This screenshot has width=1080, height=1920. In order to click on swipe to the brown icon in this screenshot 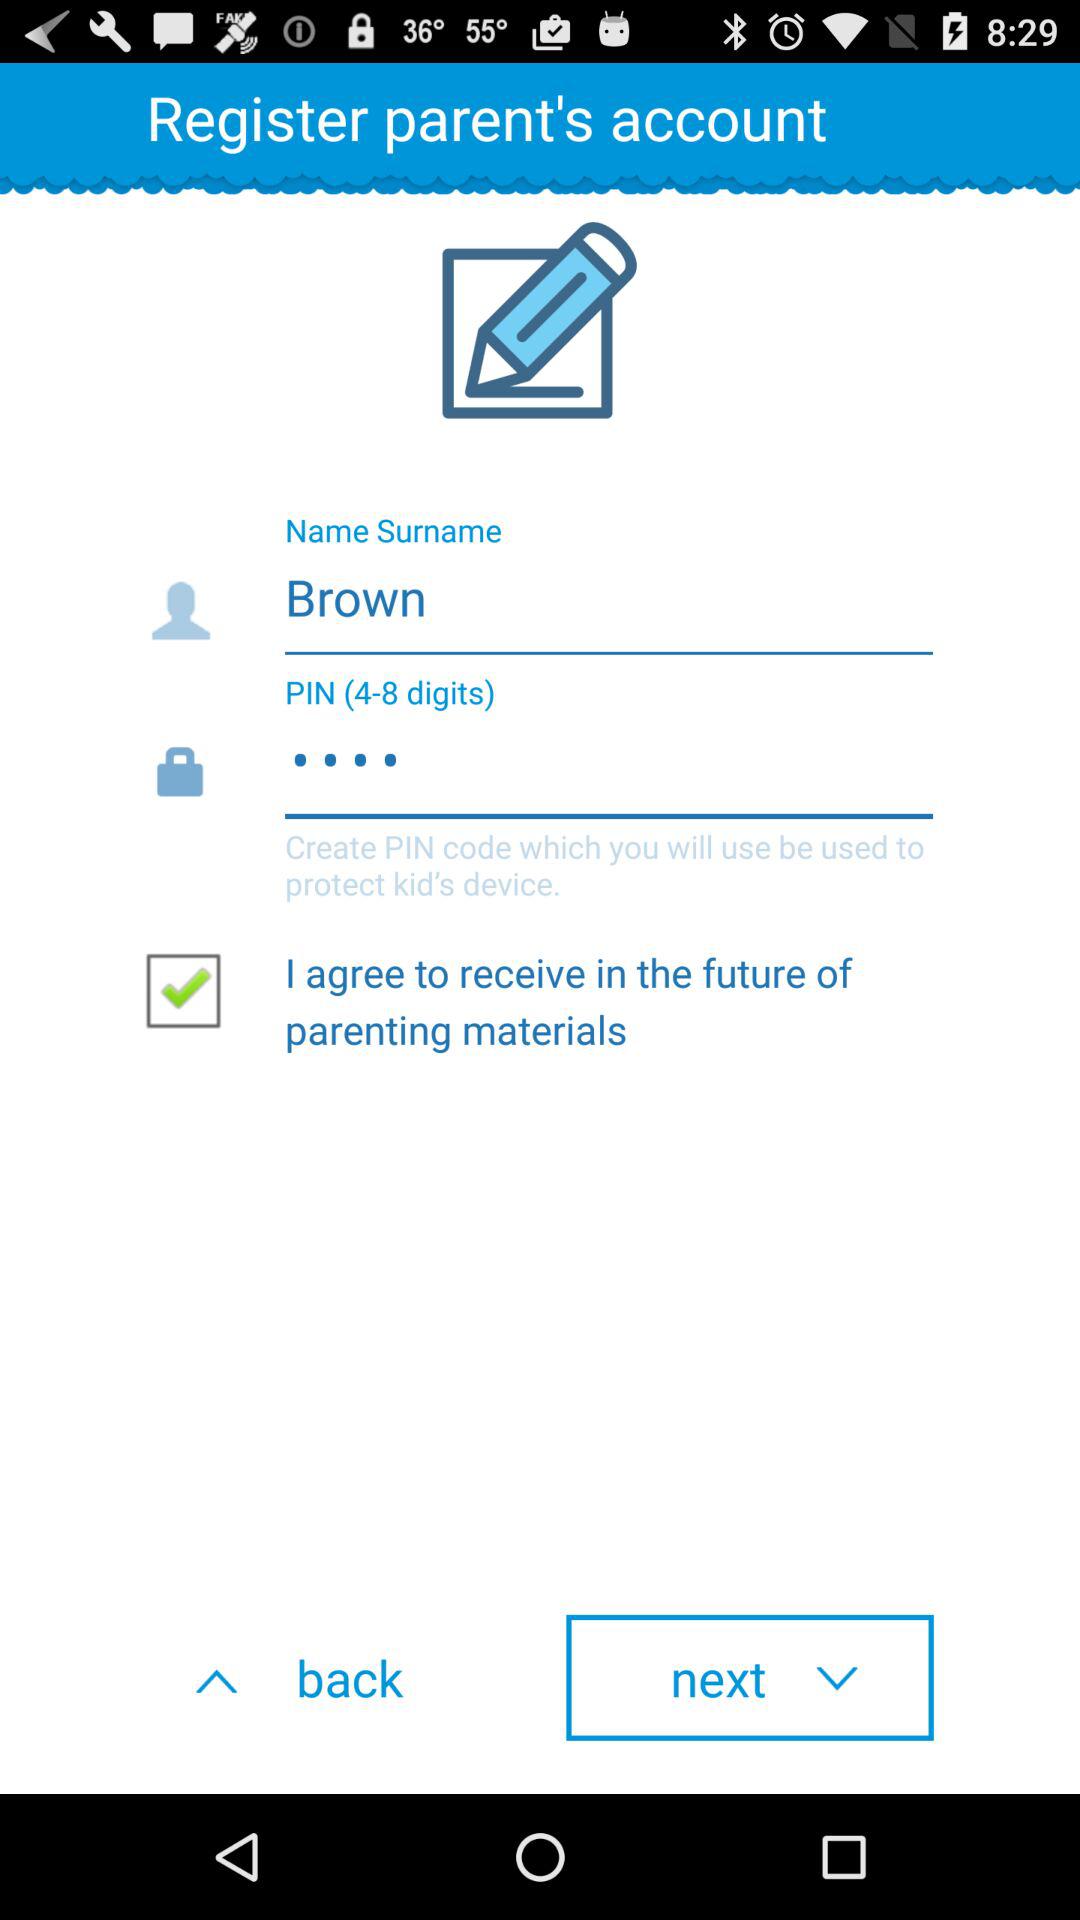, I will do `click(538, 591)`.